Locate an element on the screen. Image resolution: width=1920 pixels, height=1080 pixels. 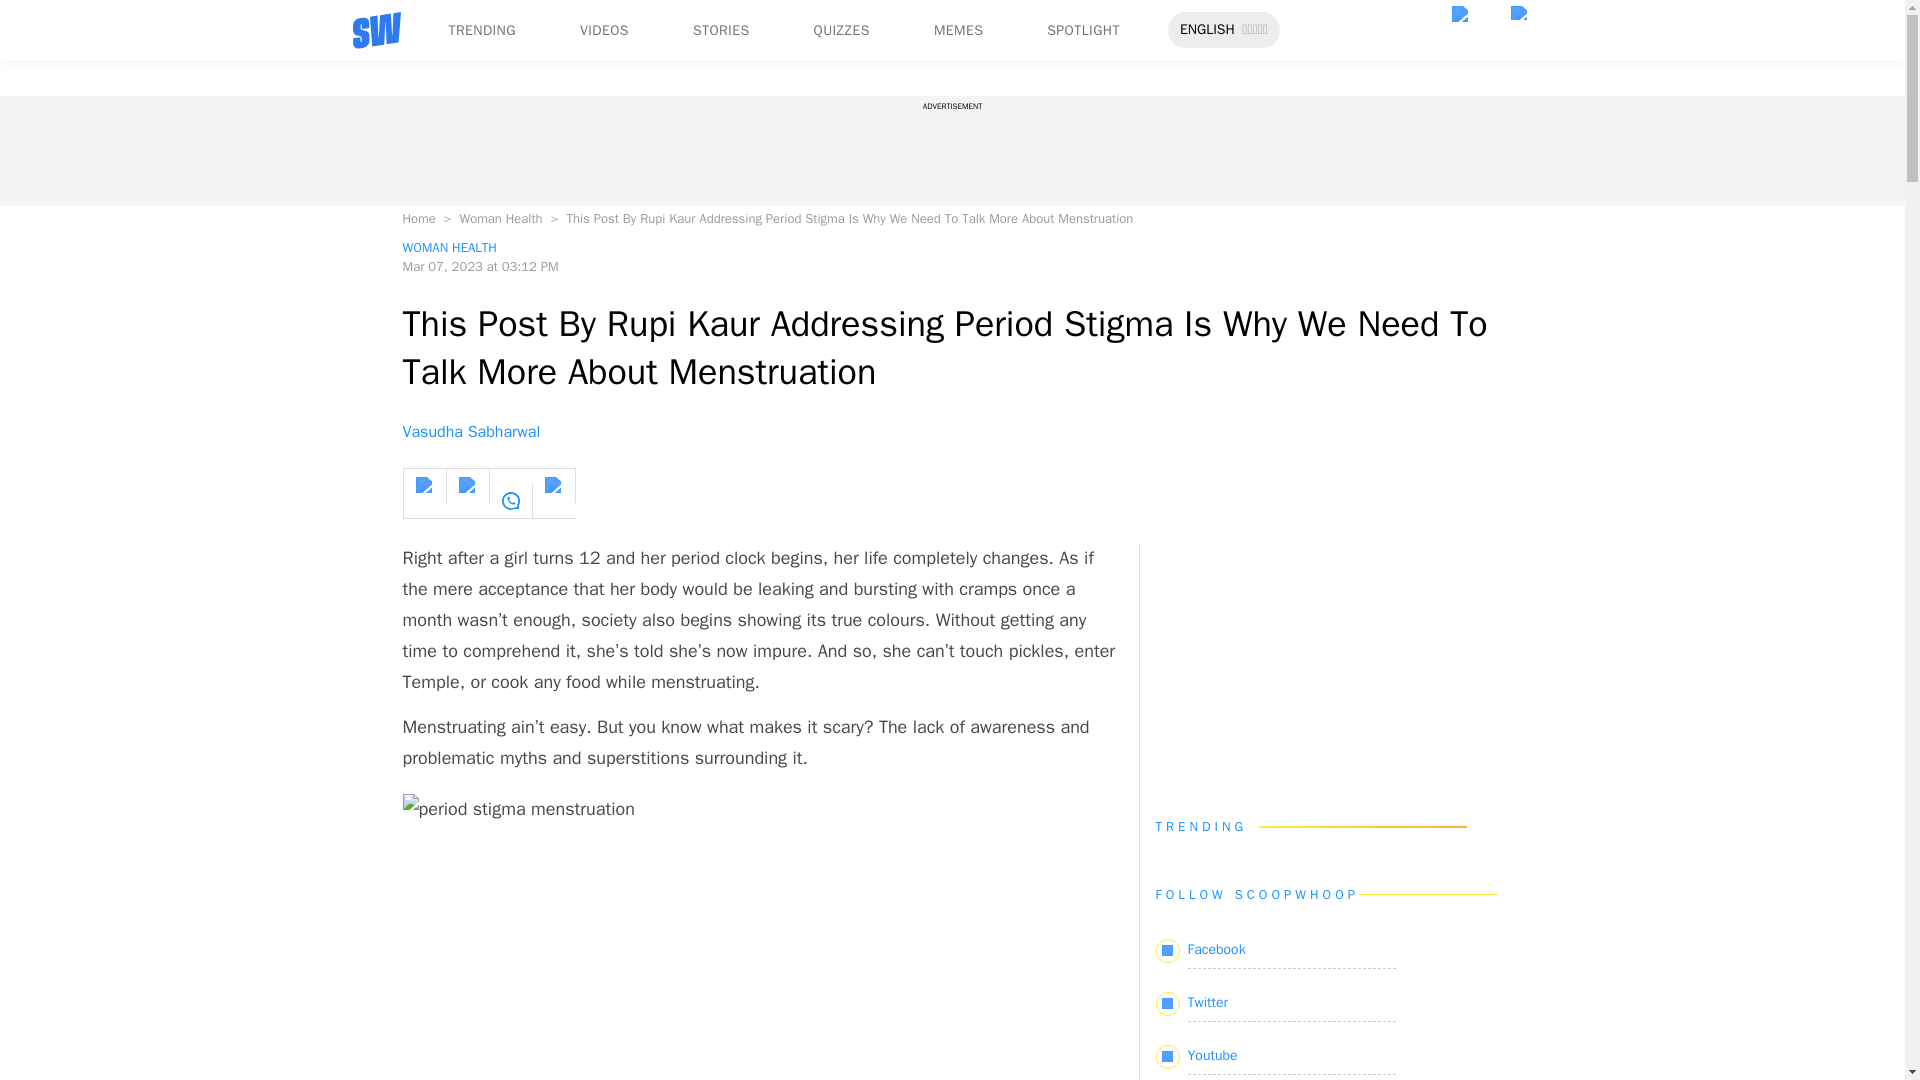
MEMES is located at coordinates (958, 30).